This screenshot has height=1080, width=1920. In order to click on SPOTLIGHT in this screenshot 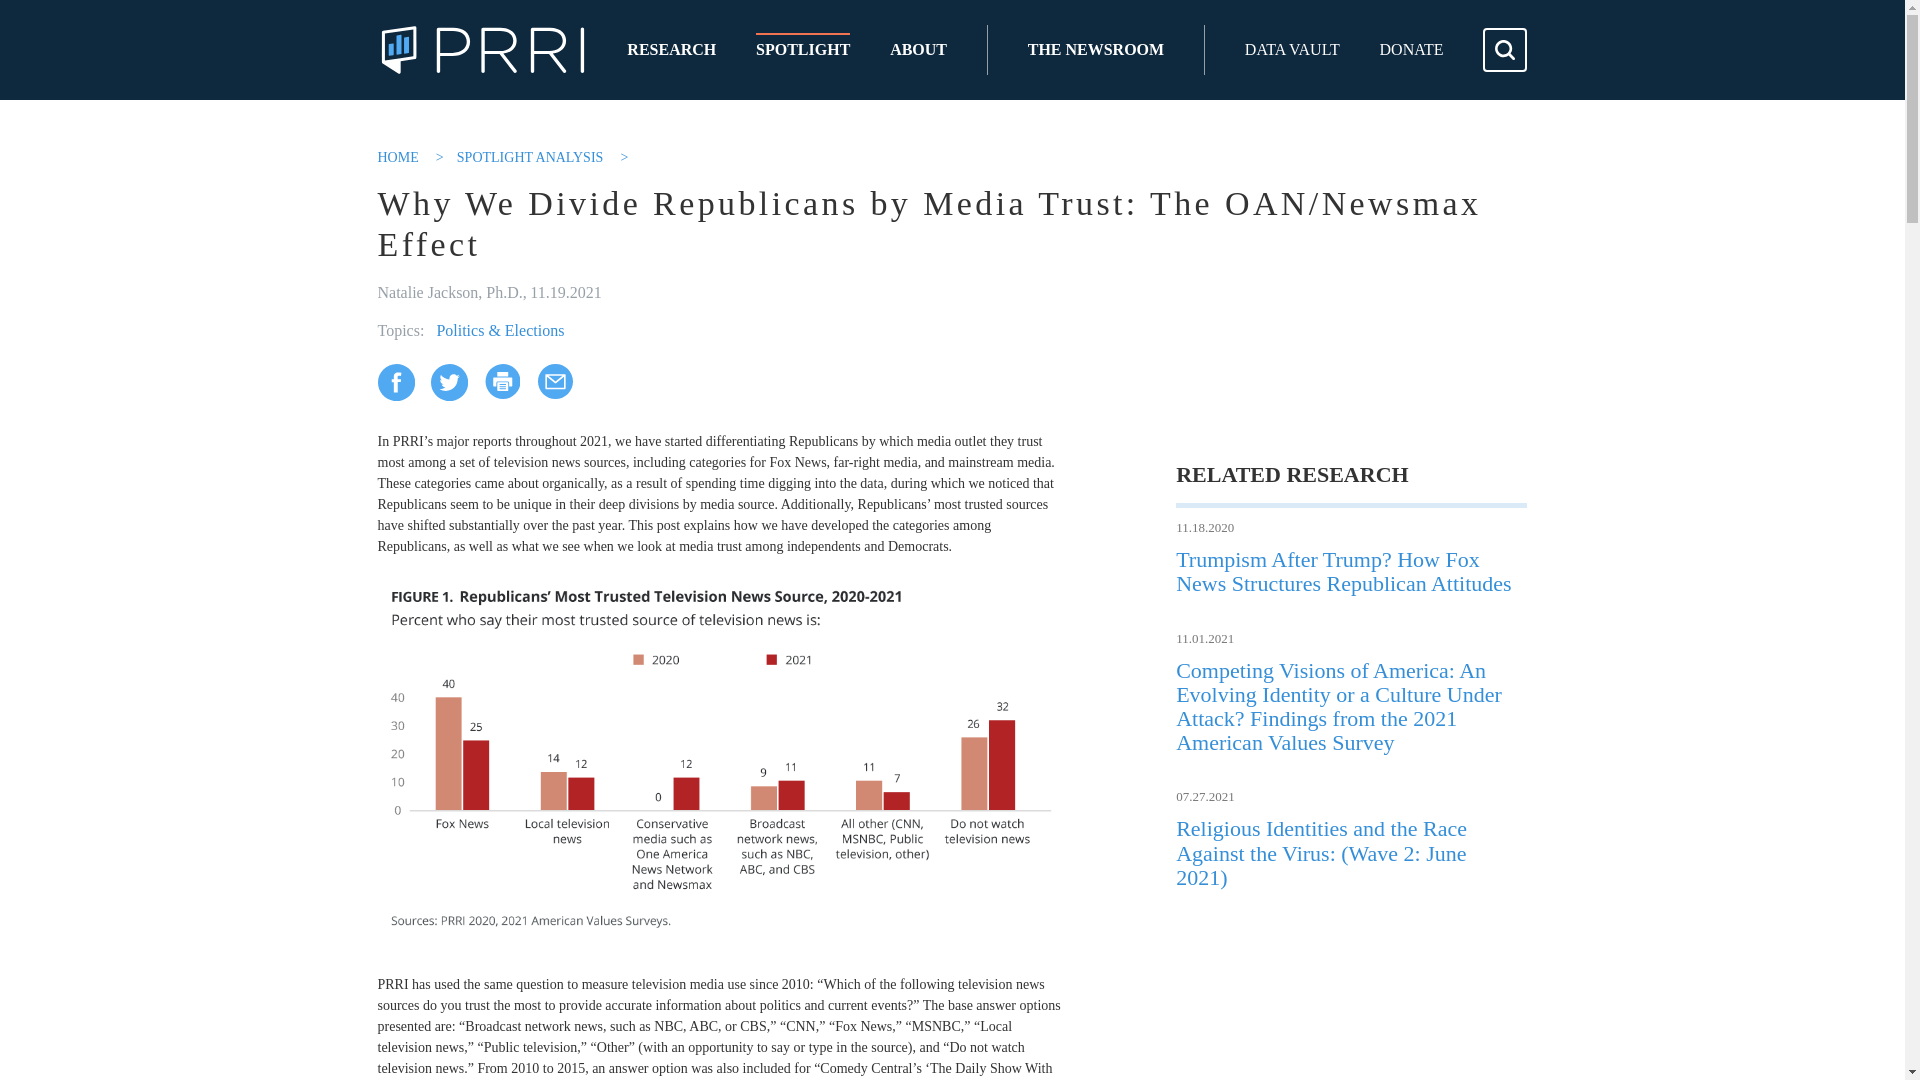, I will do `click(803, 50)`.